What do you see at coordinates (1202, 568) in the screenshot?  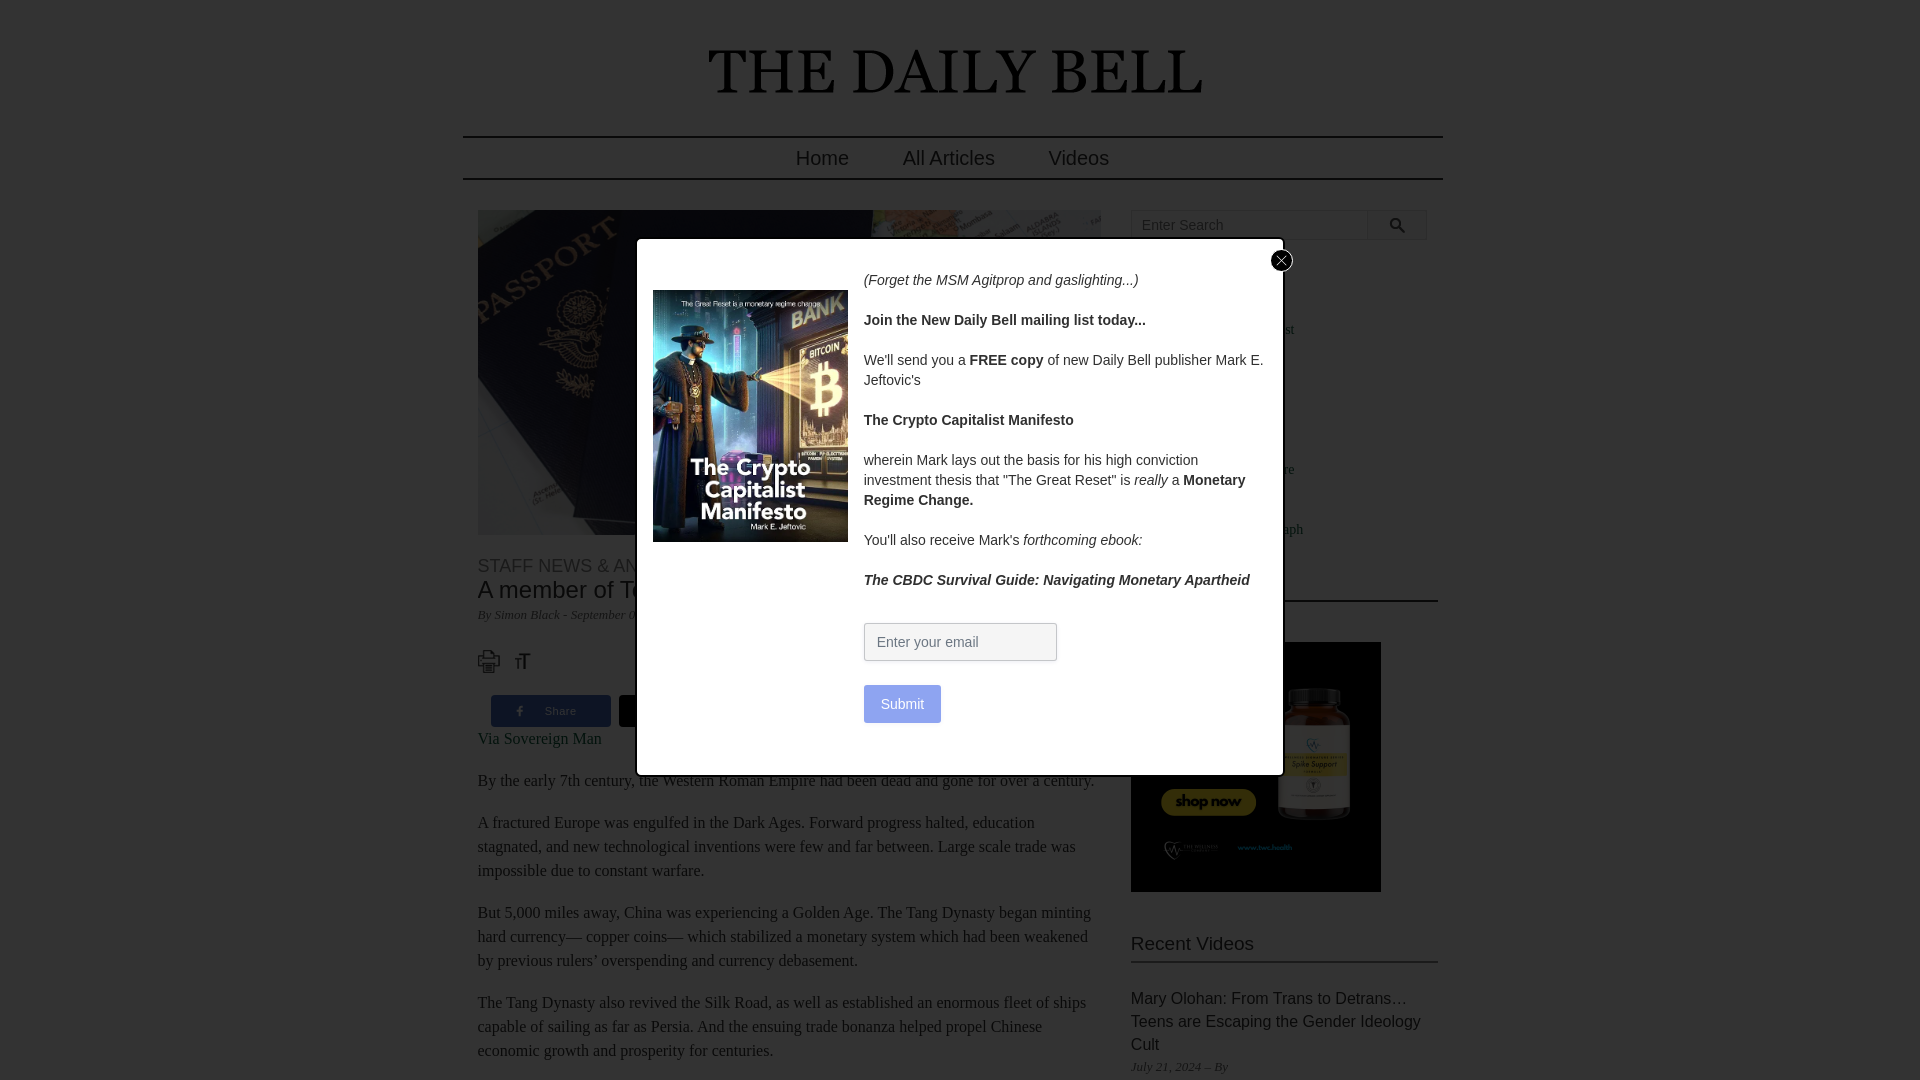 I see `ZeroHedge` at bounding box center [1202, 568].